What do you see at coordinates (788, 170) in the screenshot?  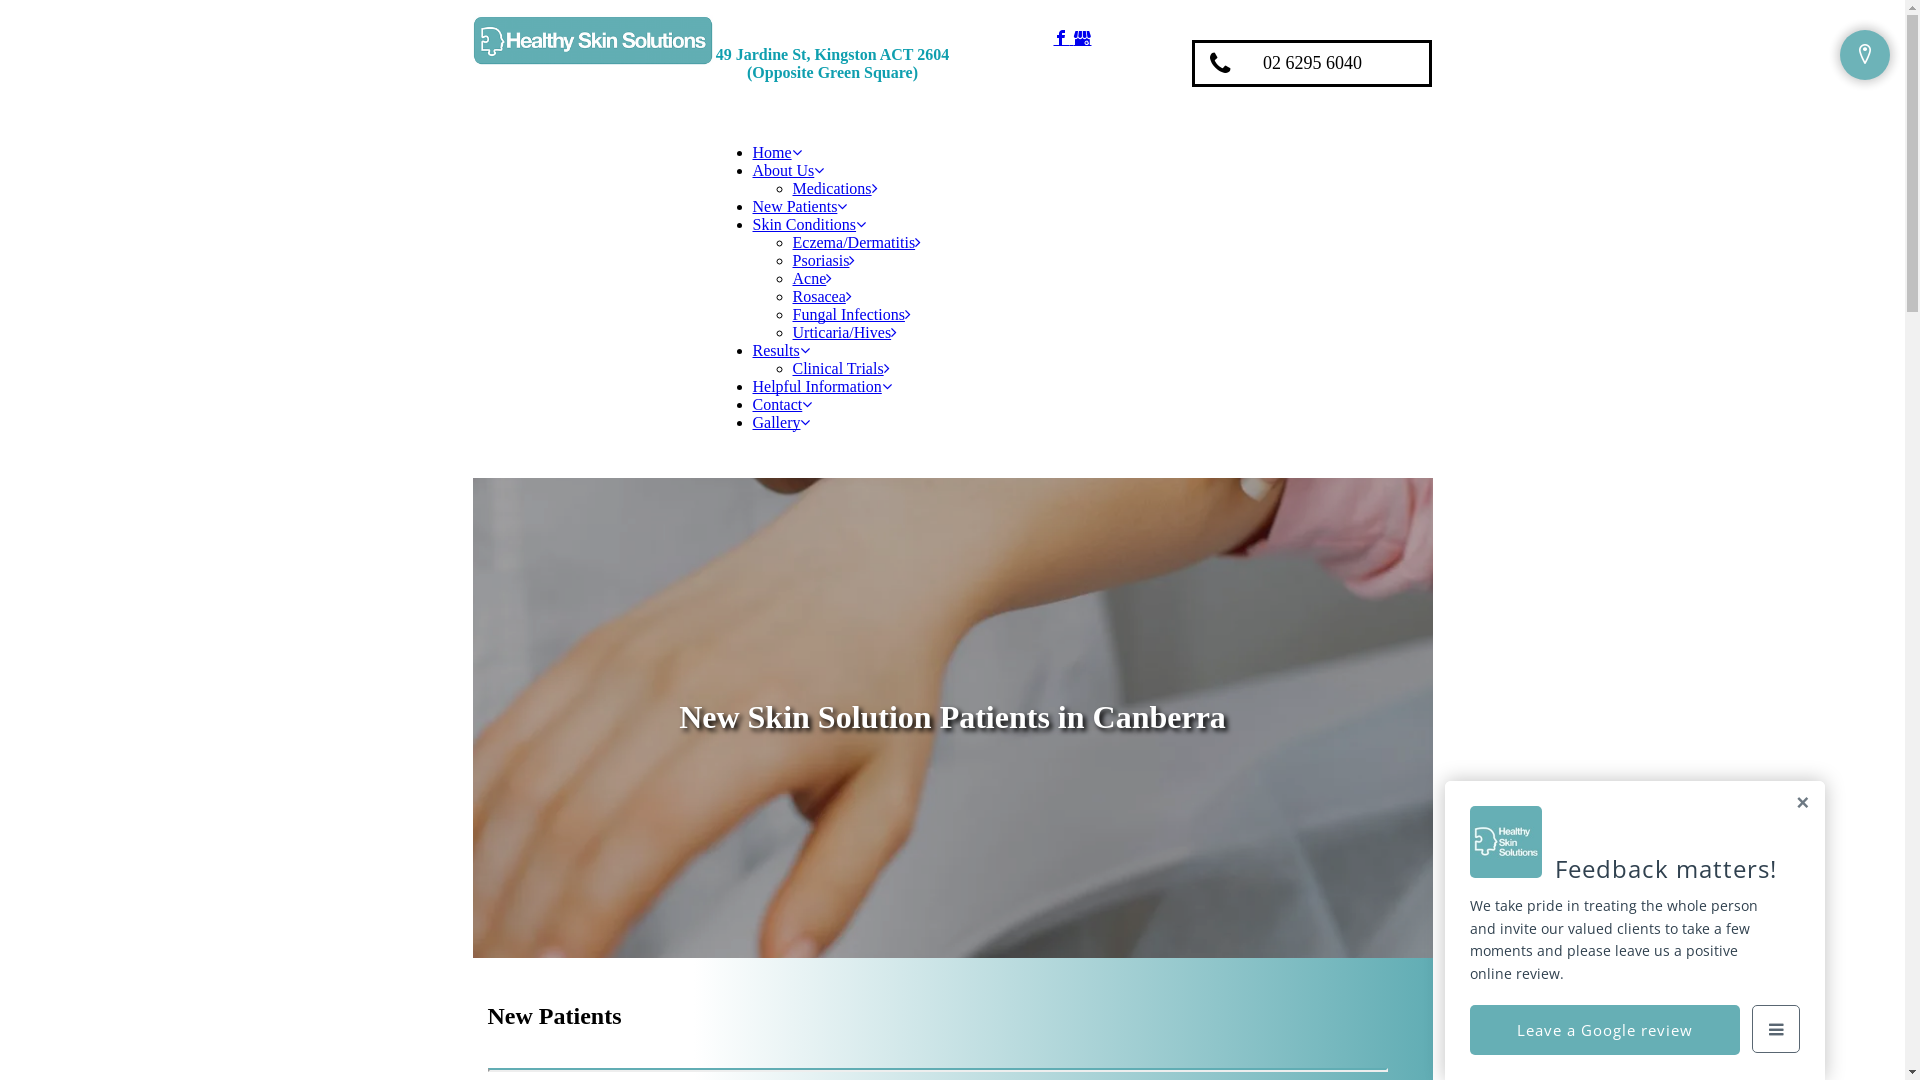 I see `About Us` at bounding box center [788, 170].